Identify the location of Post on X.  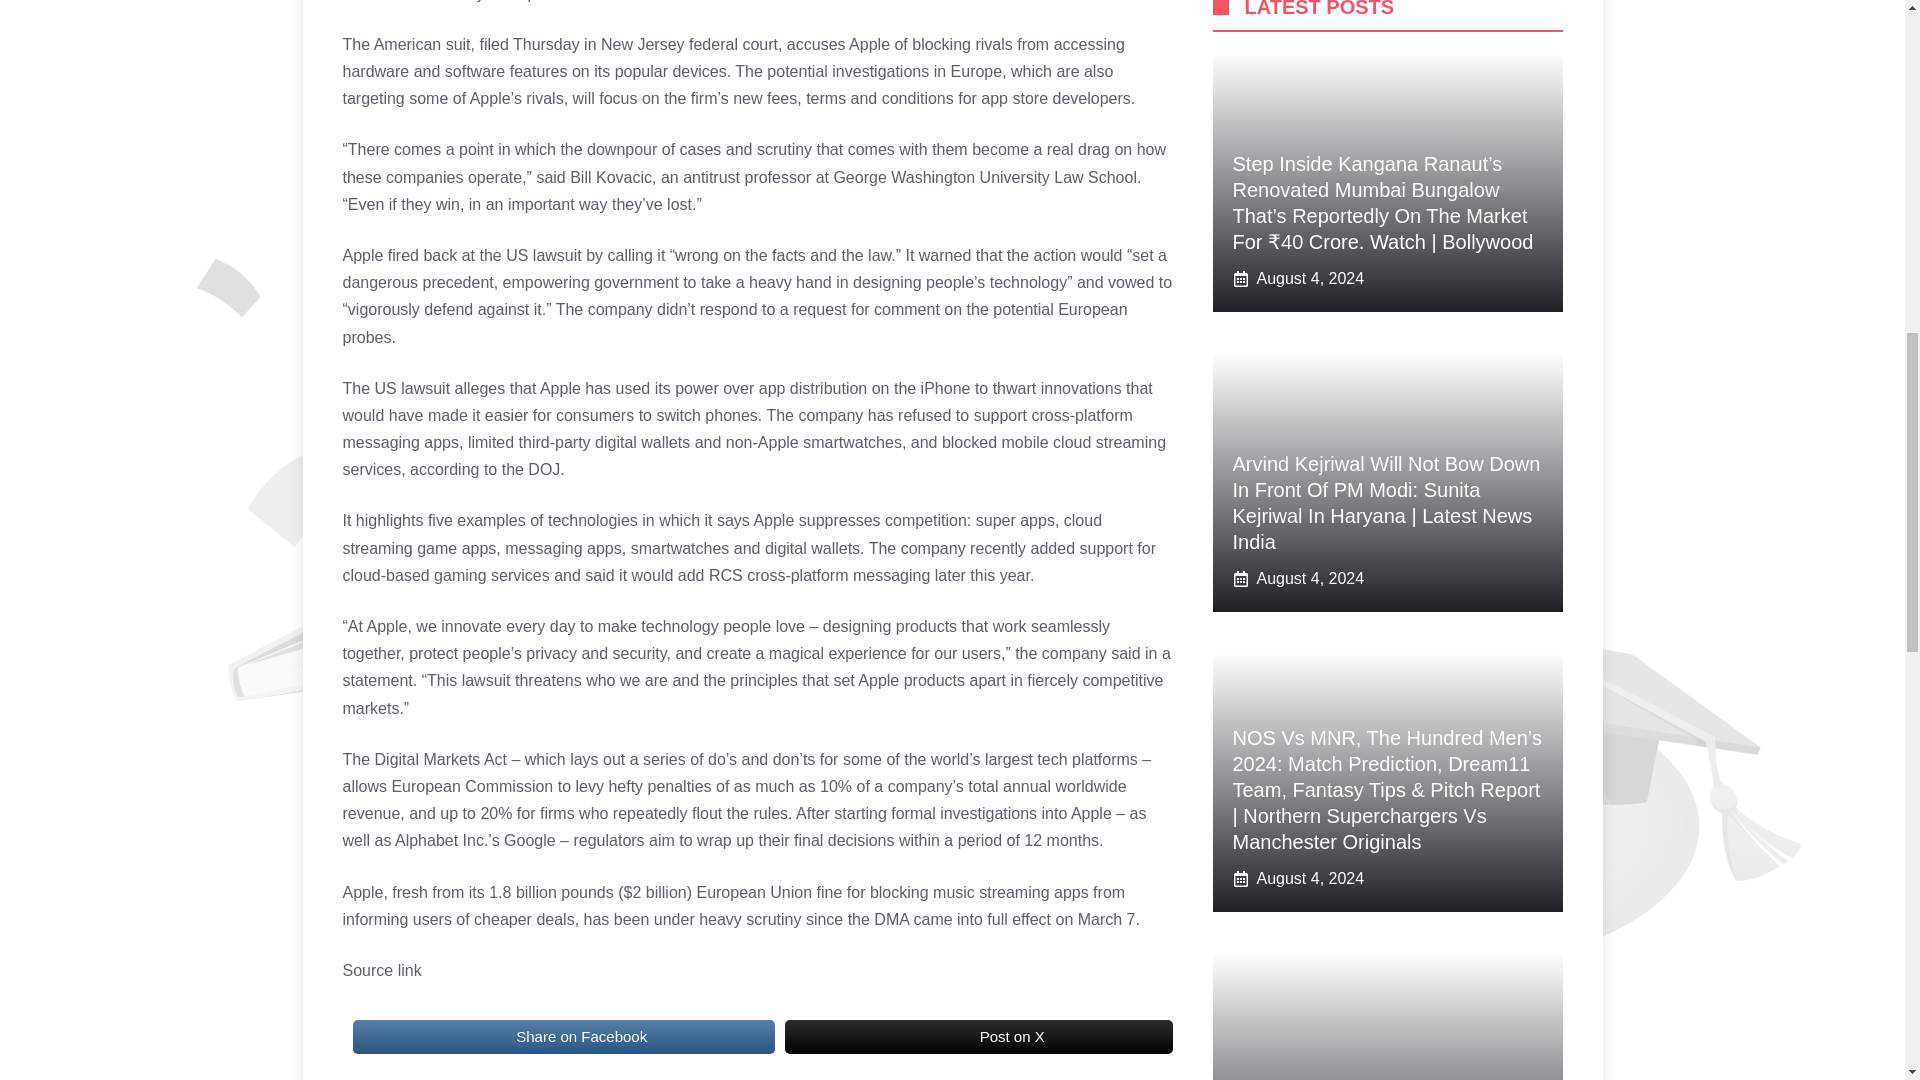
(979, 1037).